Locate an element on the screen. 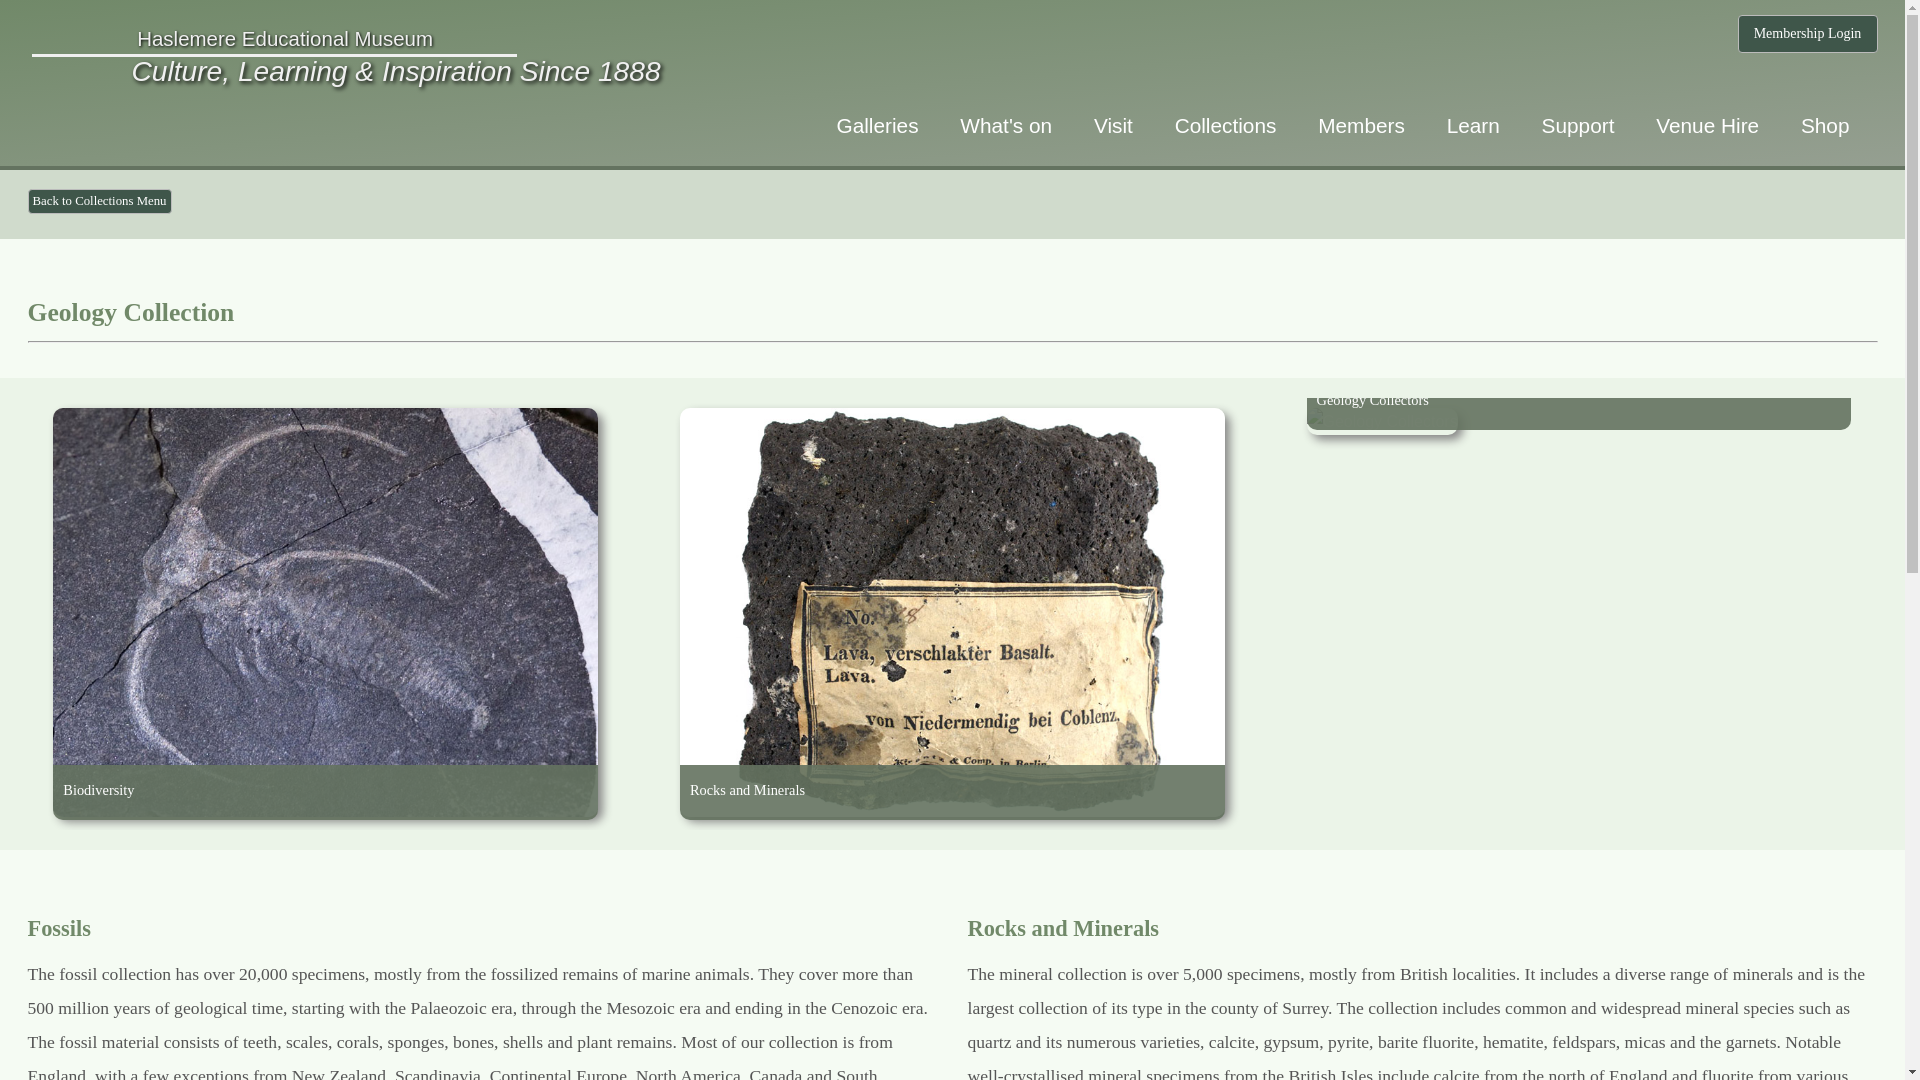 The width and height of the screenshot is (1920, 1080). Biodiversity is located at coordinates (325, 842).